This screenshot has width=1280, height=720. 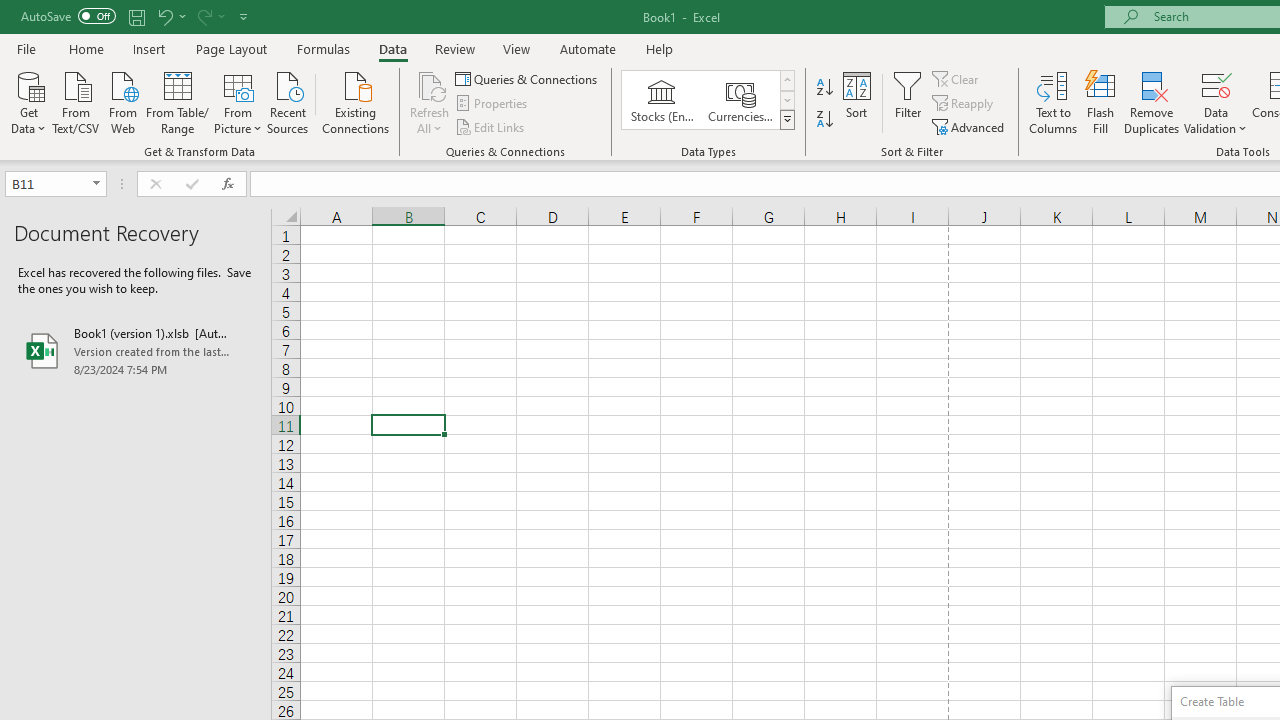 What do you see at coordinates (288, 101) in the screenshot?
I see `Recent Sources` at bounding box center [288, 101].